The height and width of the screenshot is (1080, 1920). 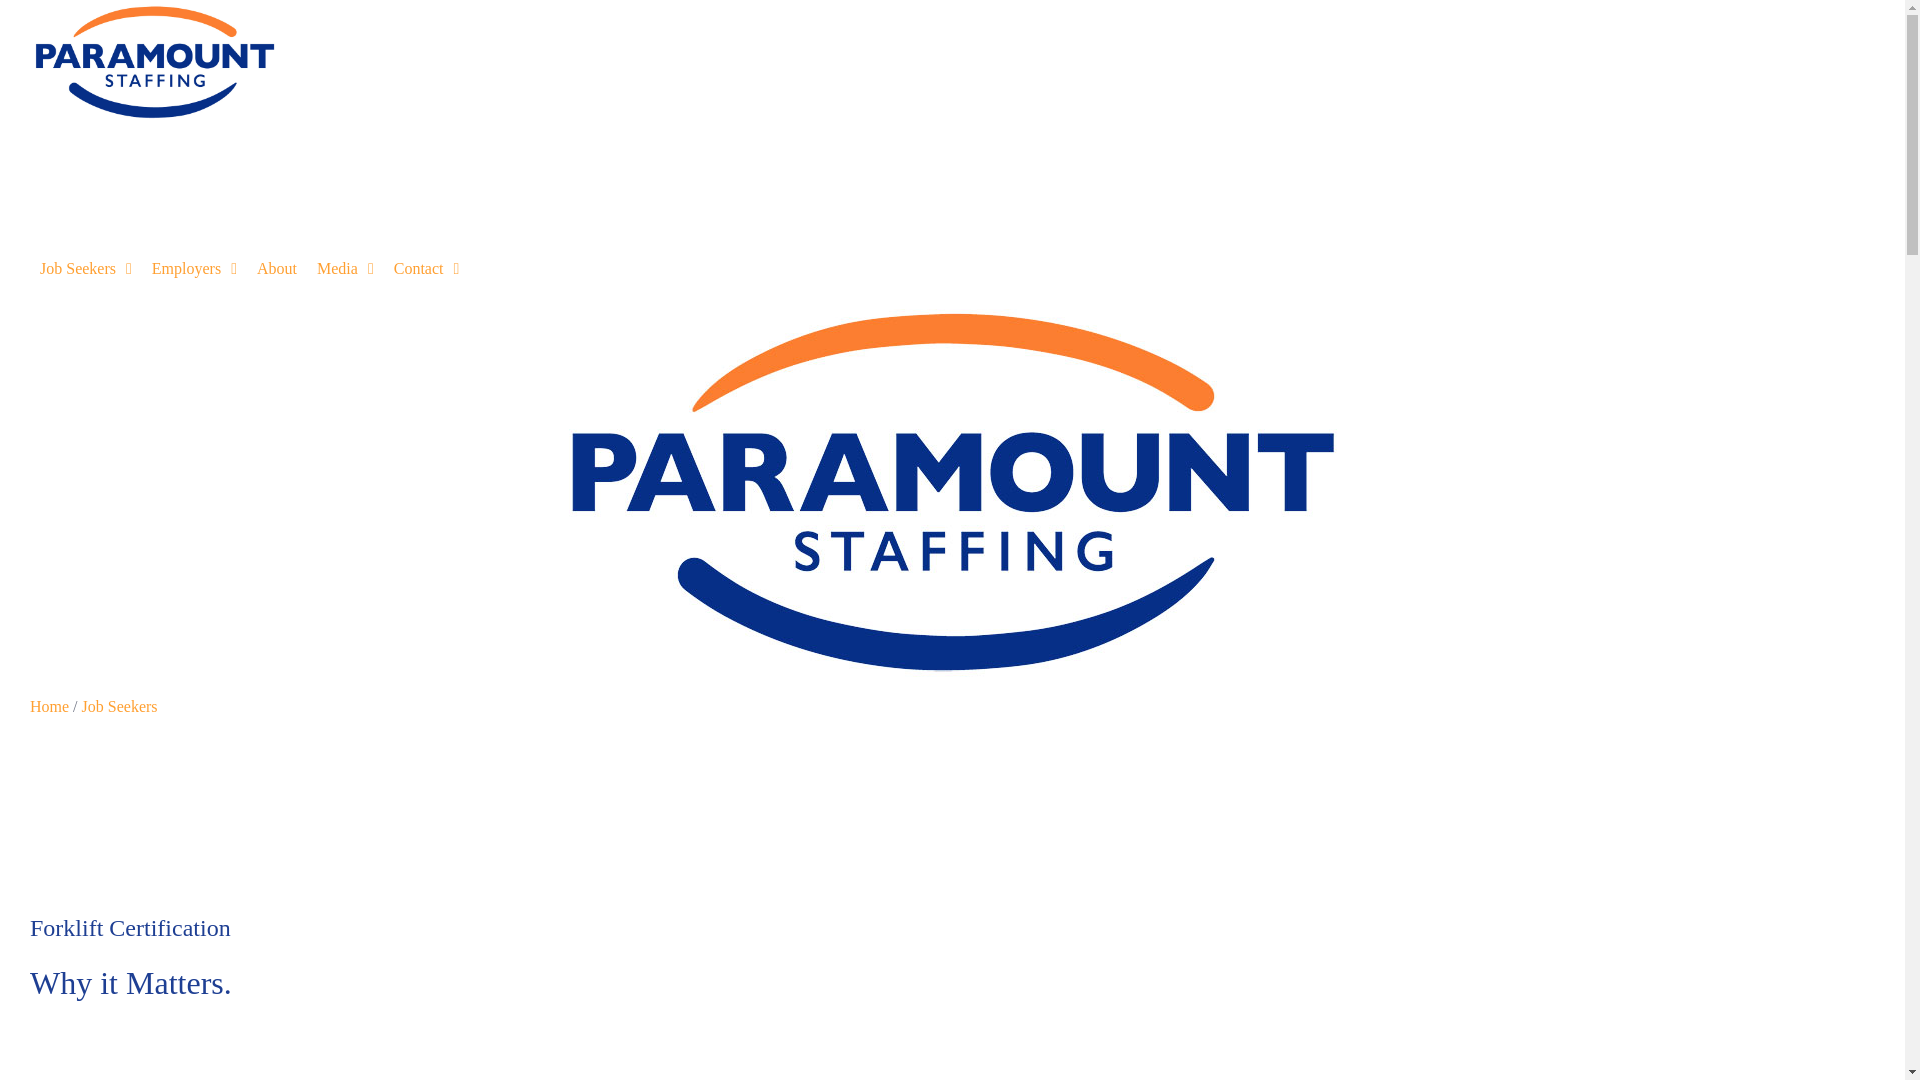 What do you see at coordinates (277, 268) in the screenshot?
I see `Media` at bounding box center [277, 268].